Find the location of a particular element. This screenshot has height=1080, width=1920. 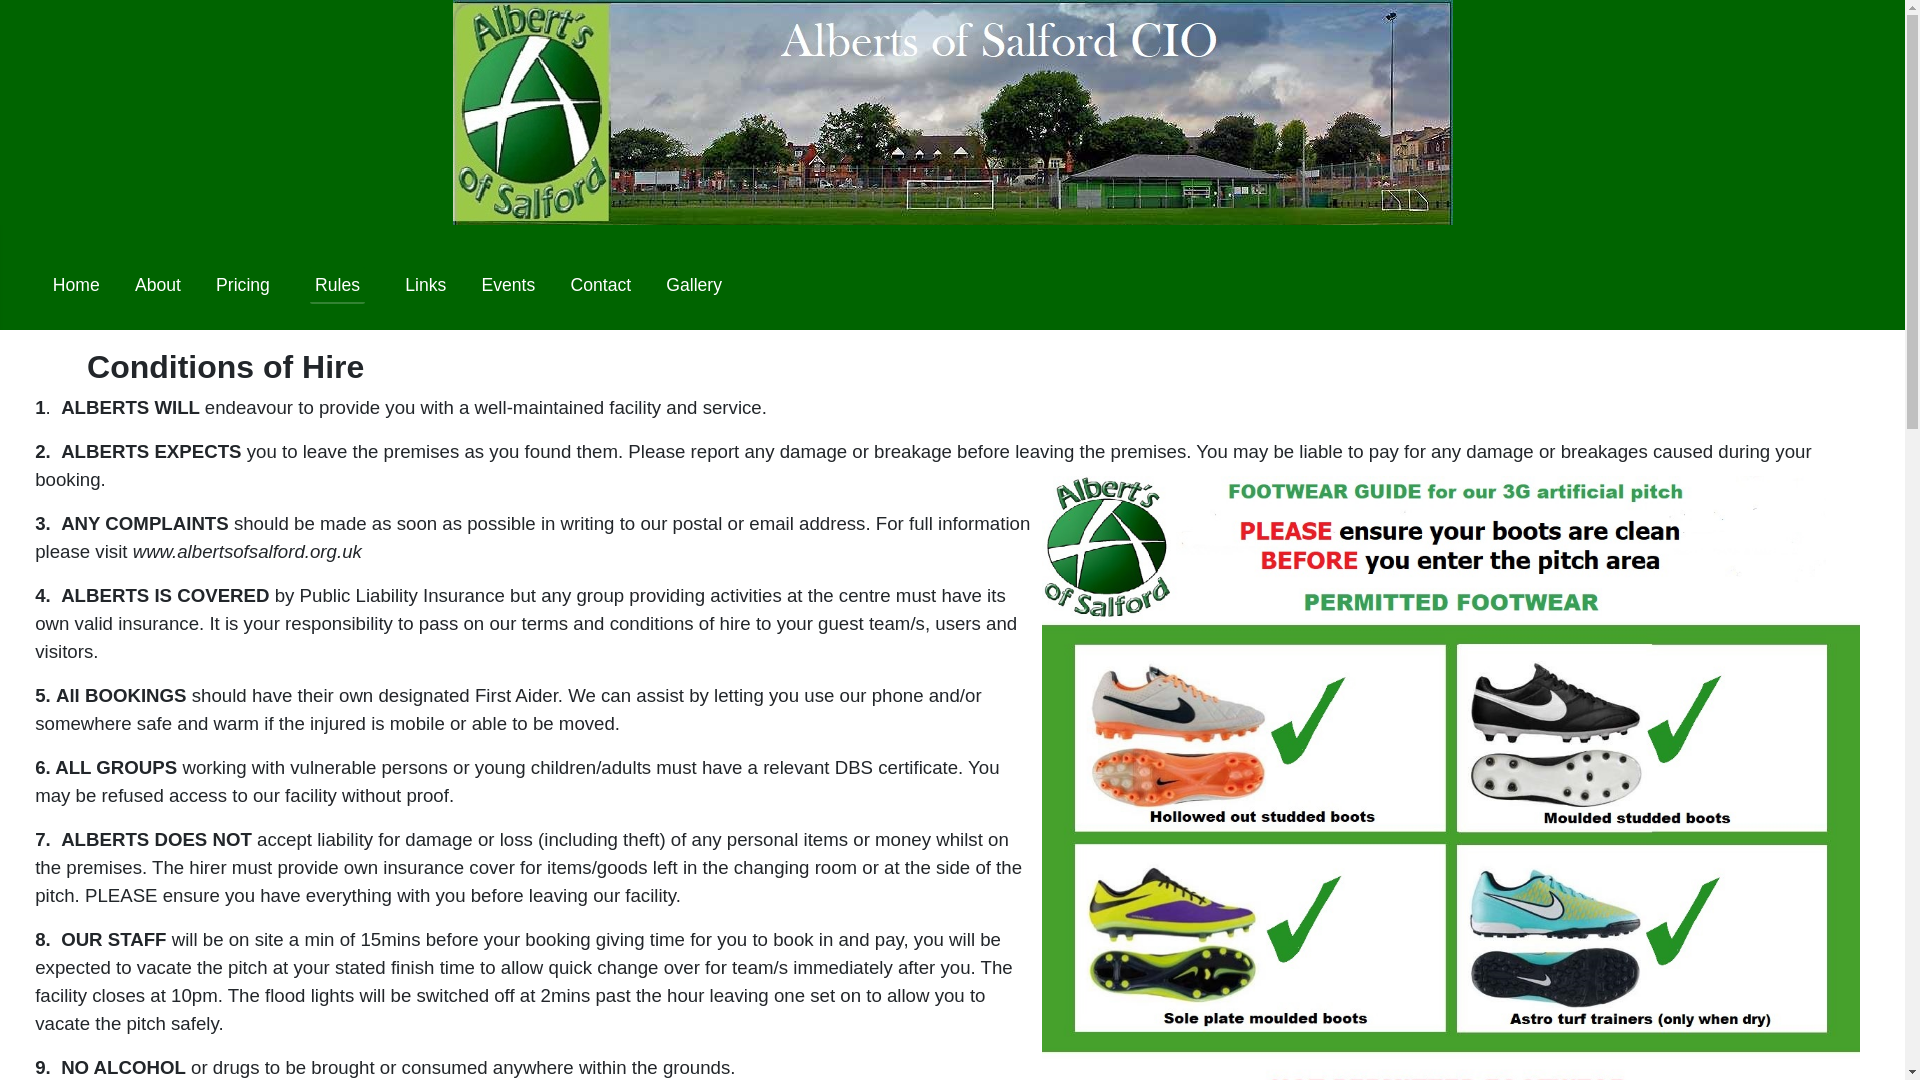

Contact is located at coordinates (600, 285).